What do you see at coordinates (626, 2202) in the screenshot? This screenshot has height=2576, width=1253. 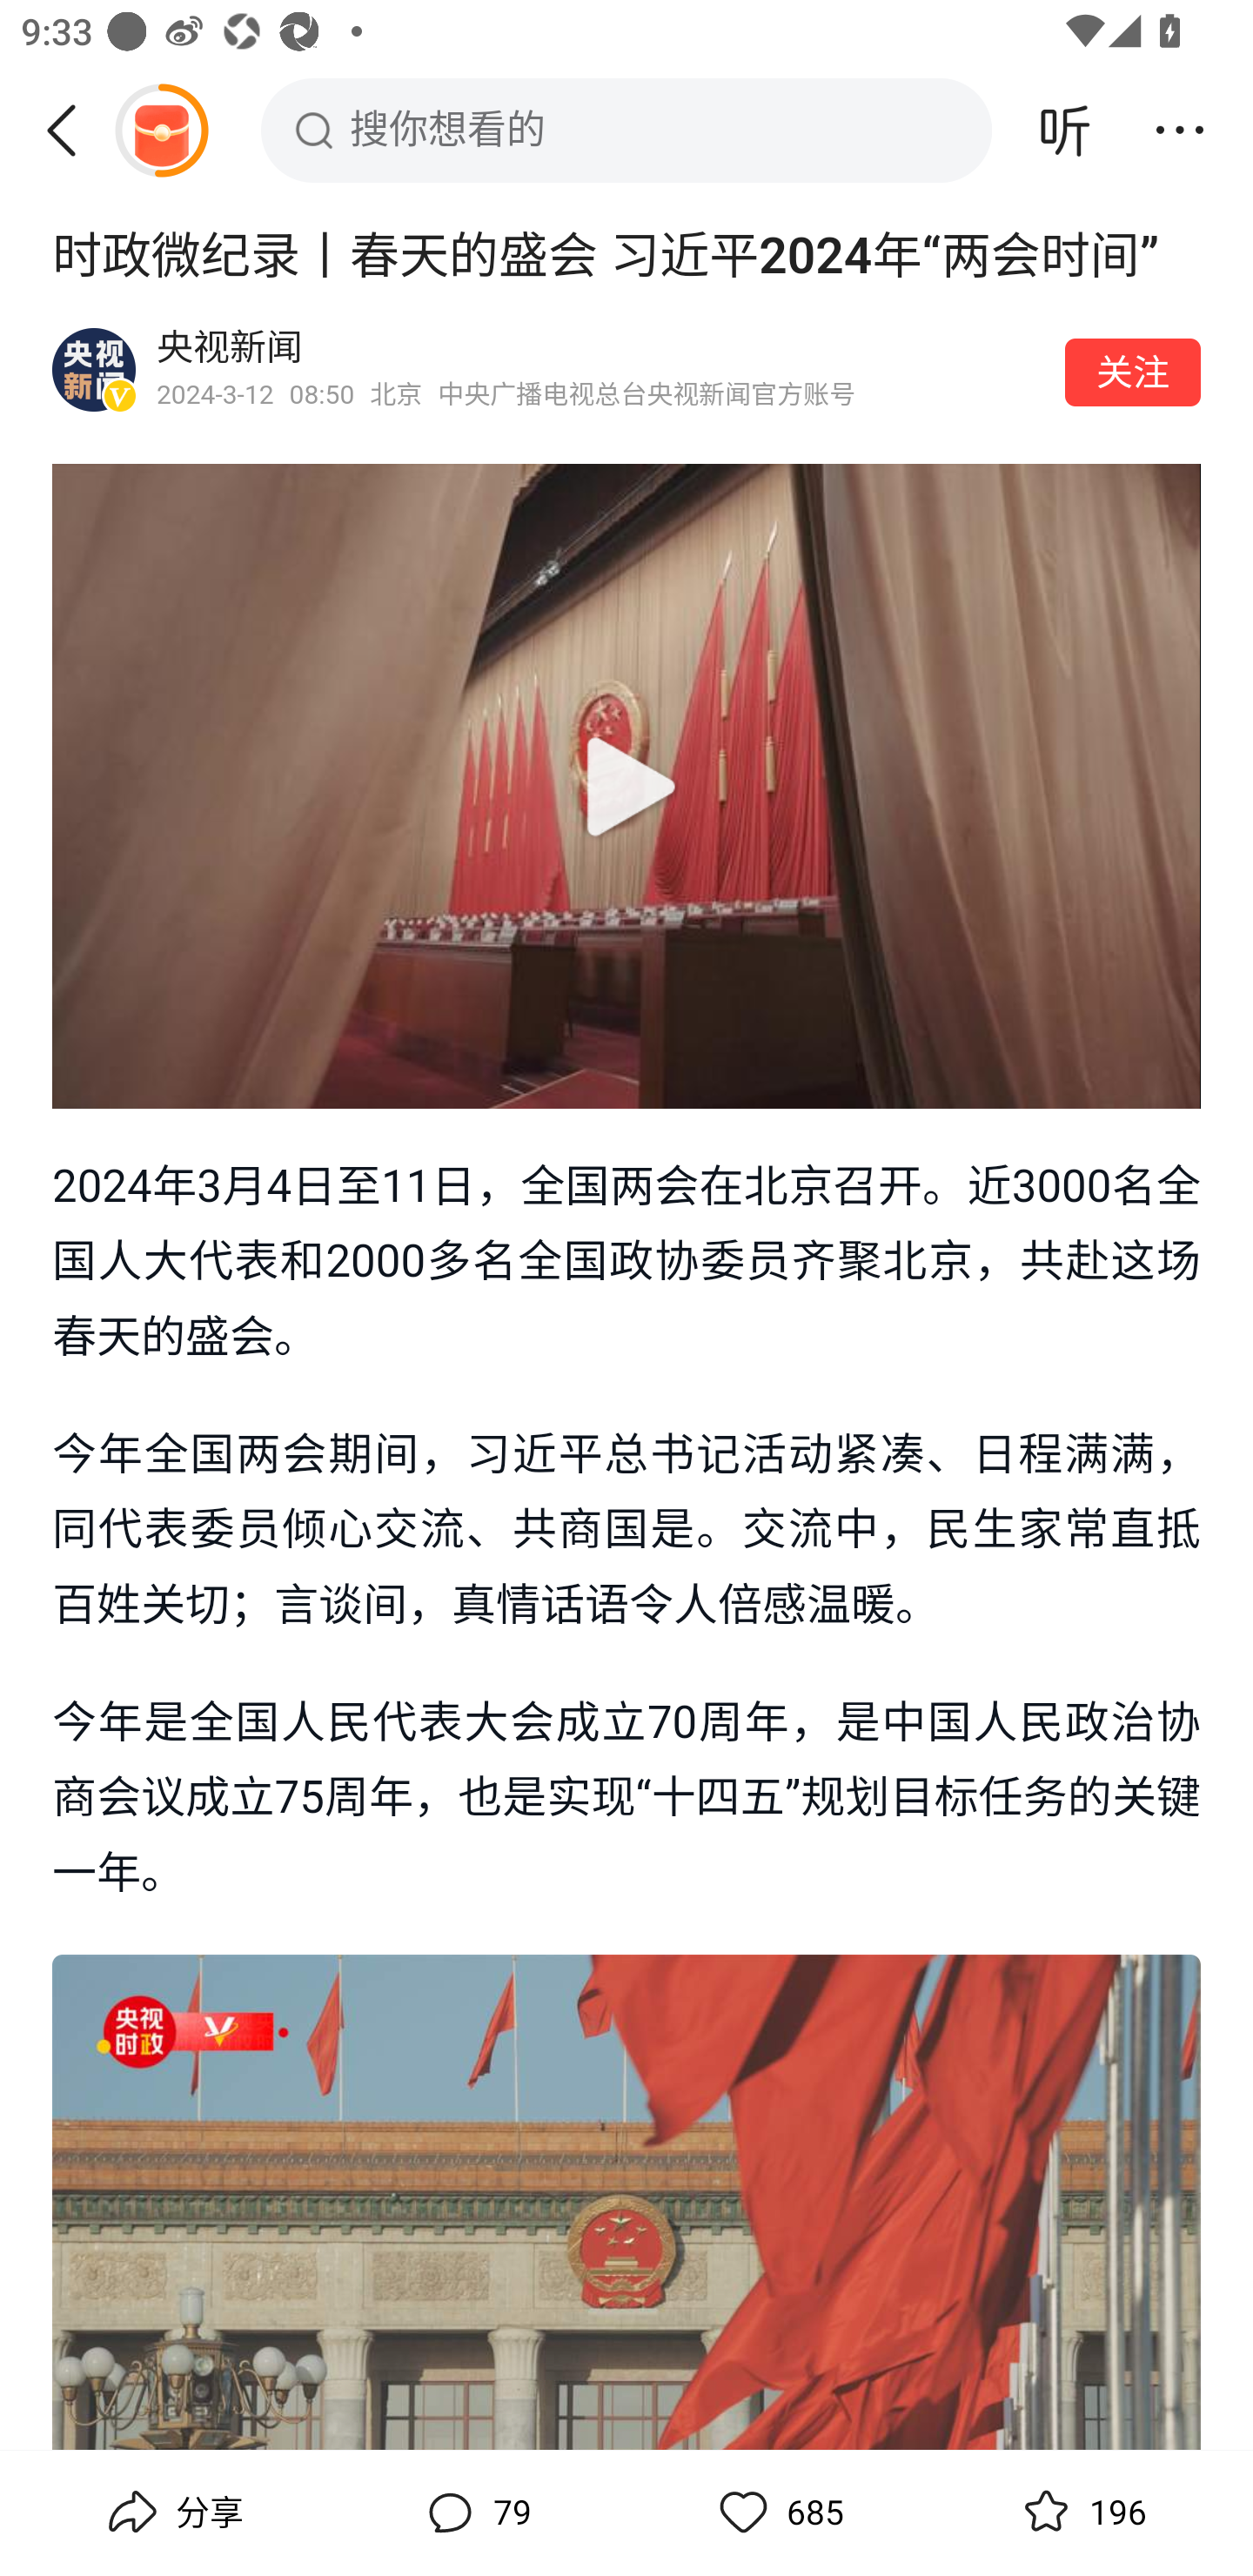 I see `图片，点击识别内容` at bounding box center [626, 2202].